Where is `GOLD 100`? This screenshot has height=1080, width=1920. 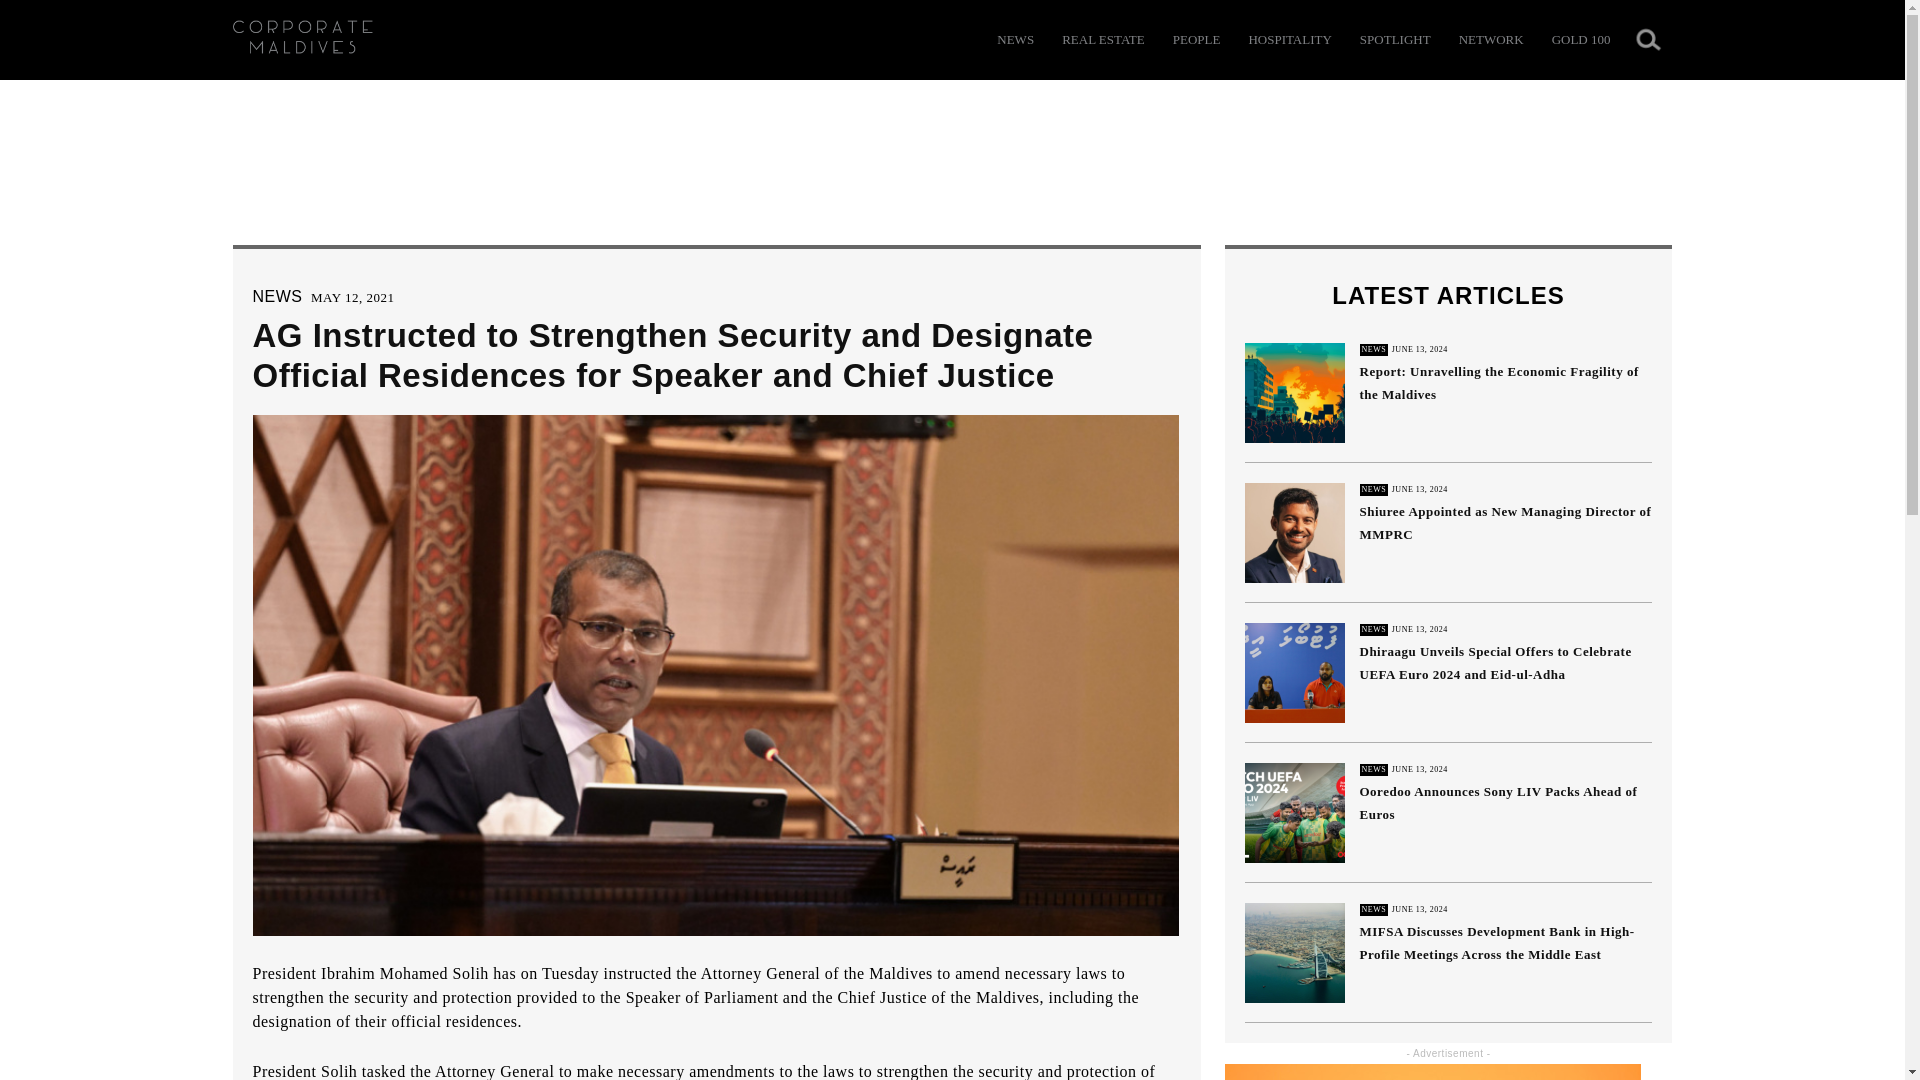
GOLD 100 is located at coordinates (1580, 40).